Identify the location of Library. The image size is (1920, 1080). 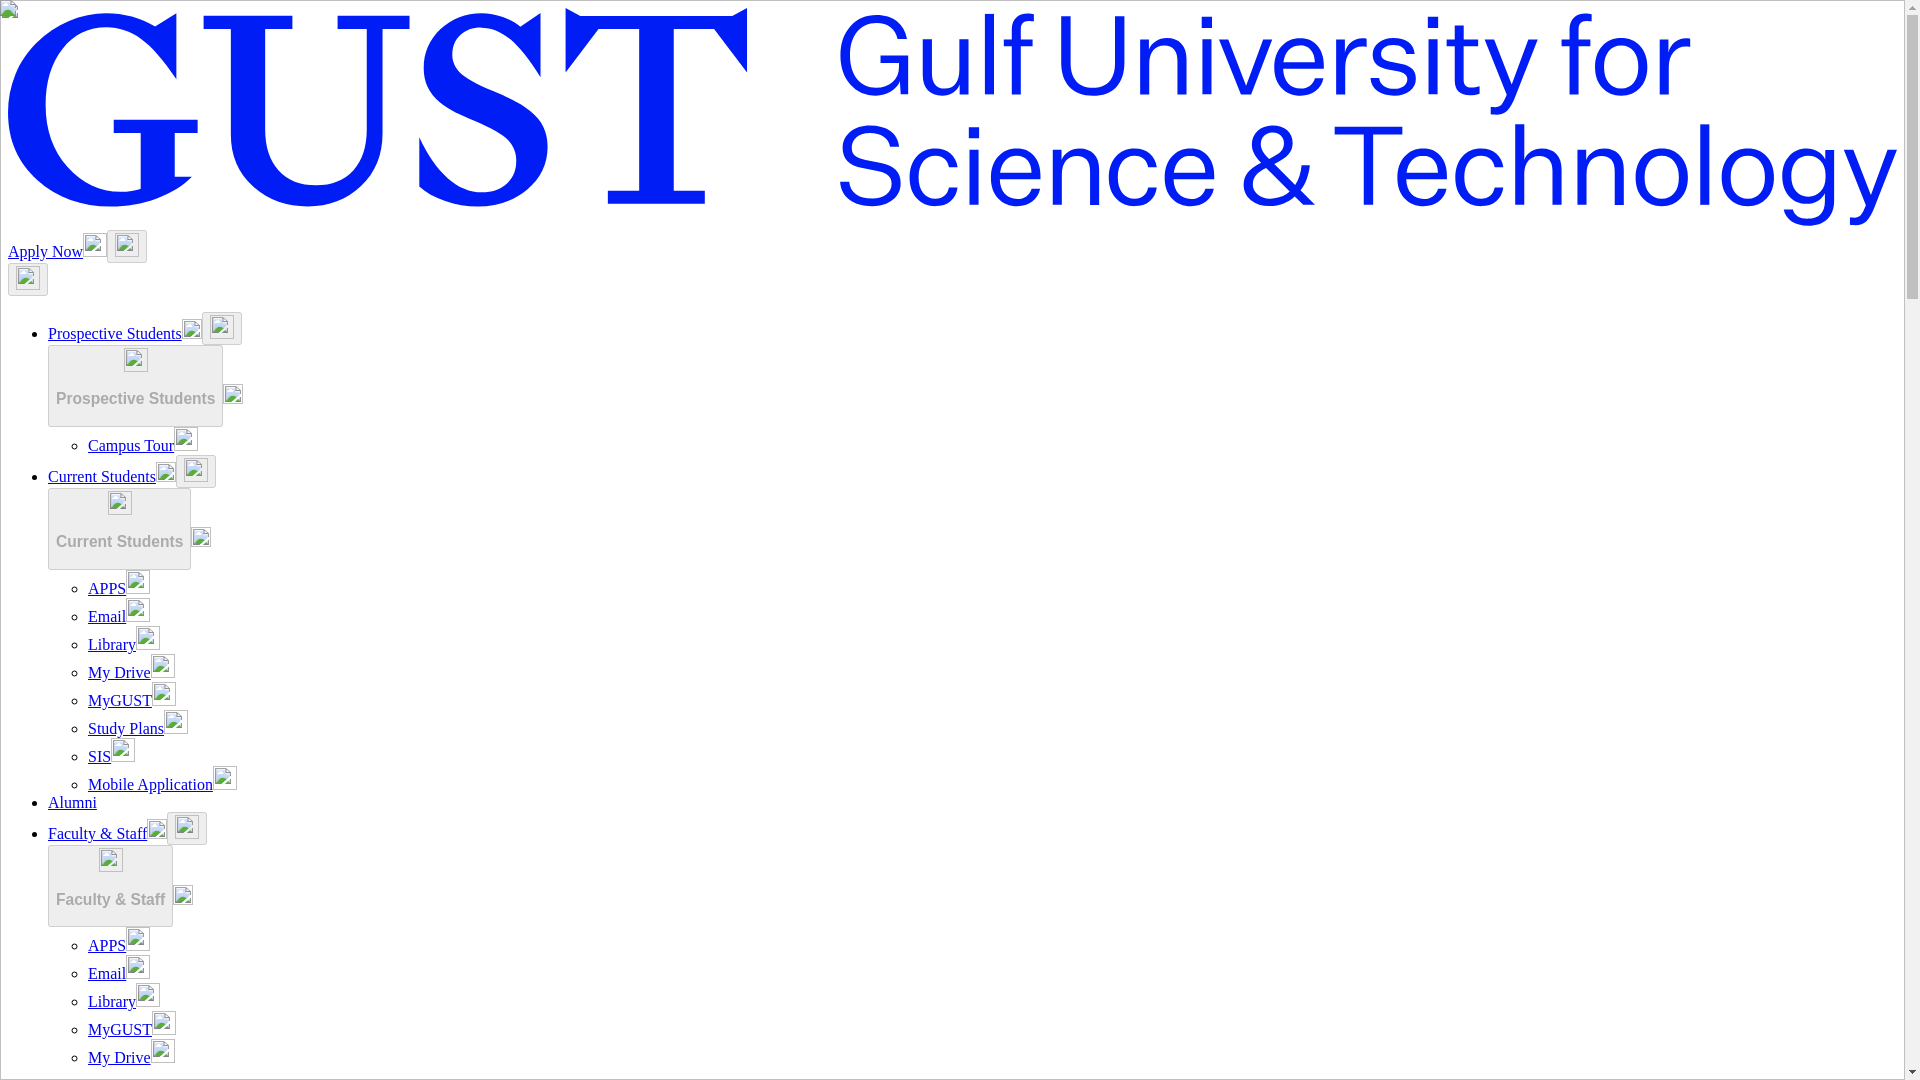
(124, 1000).